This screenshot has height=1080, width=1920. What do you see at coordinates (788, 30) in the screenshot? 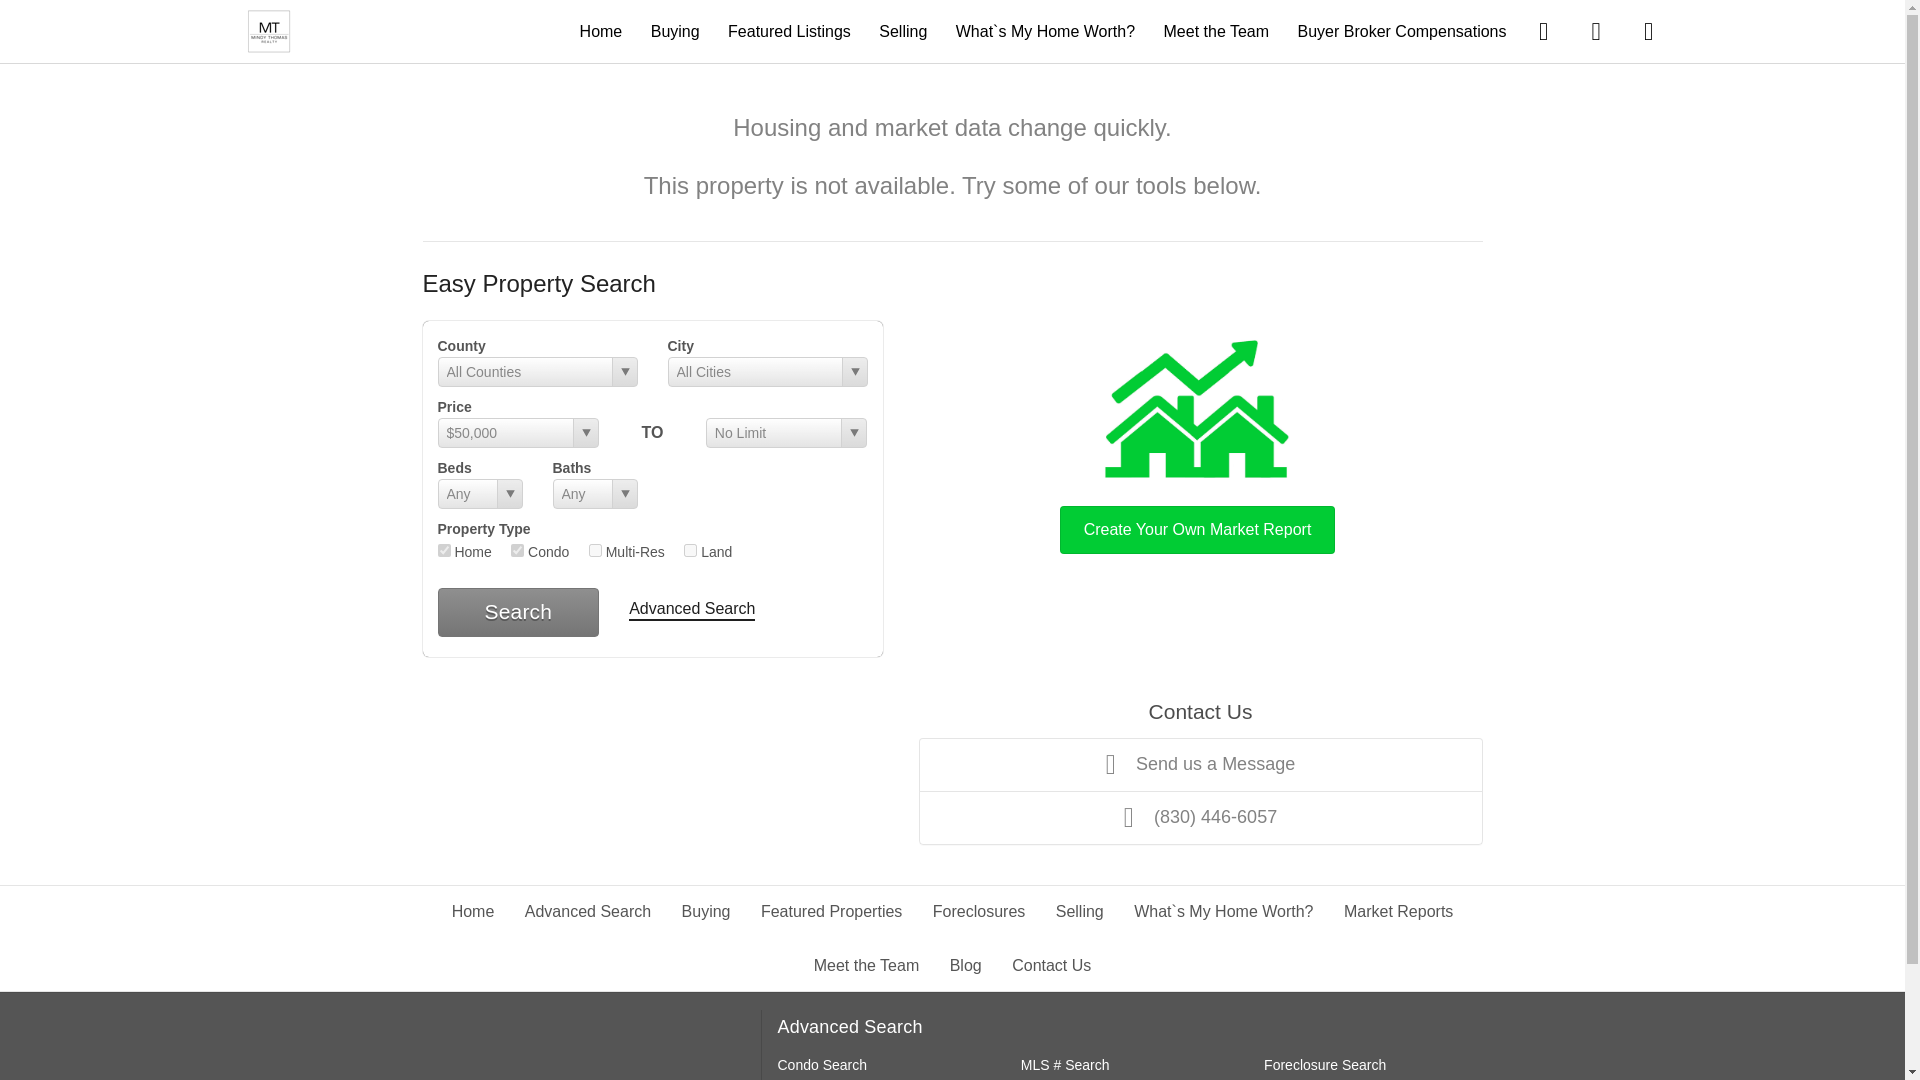
I see `Featured Listings` at bounding box center [788, 30].